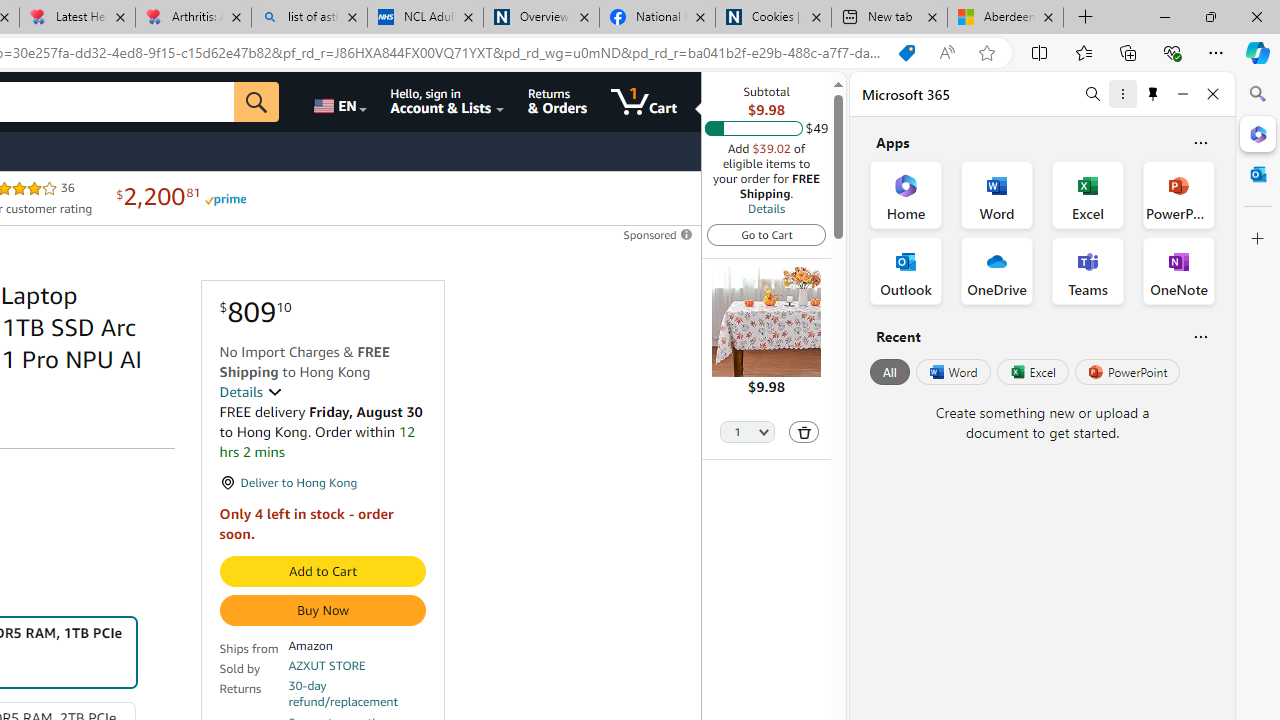 This screenshot has height=720, width=1280. I want to click on Word Office App, so click(996, 194).